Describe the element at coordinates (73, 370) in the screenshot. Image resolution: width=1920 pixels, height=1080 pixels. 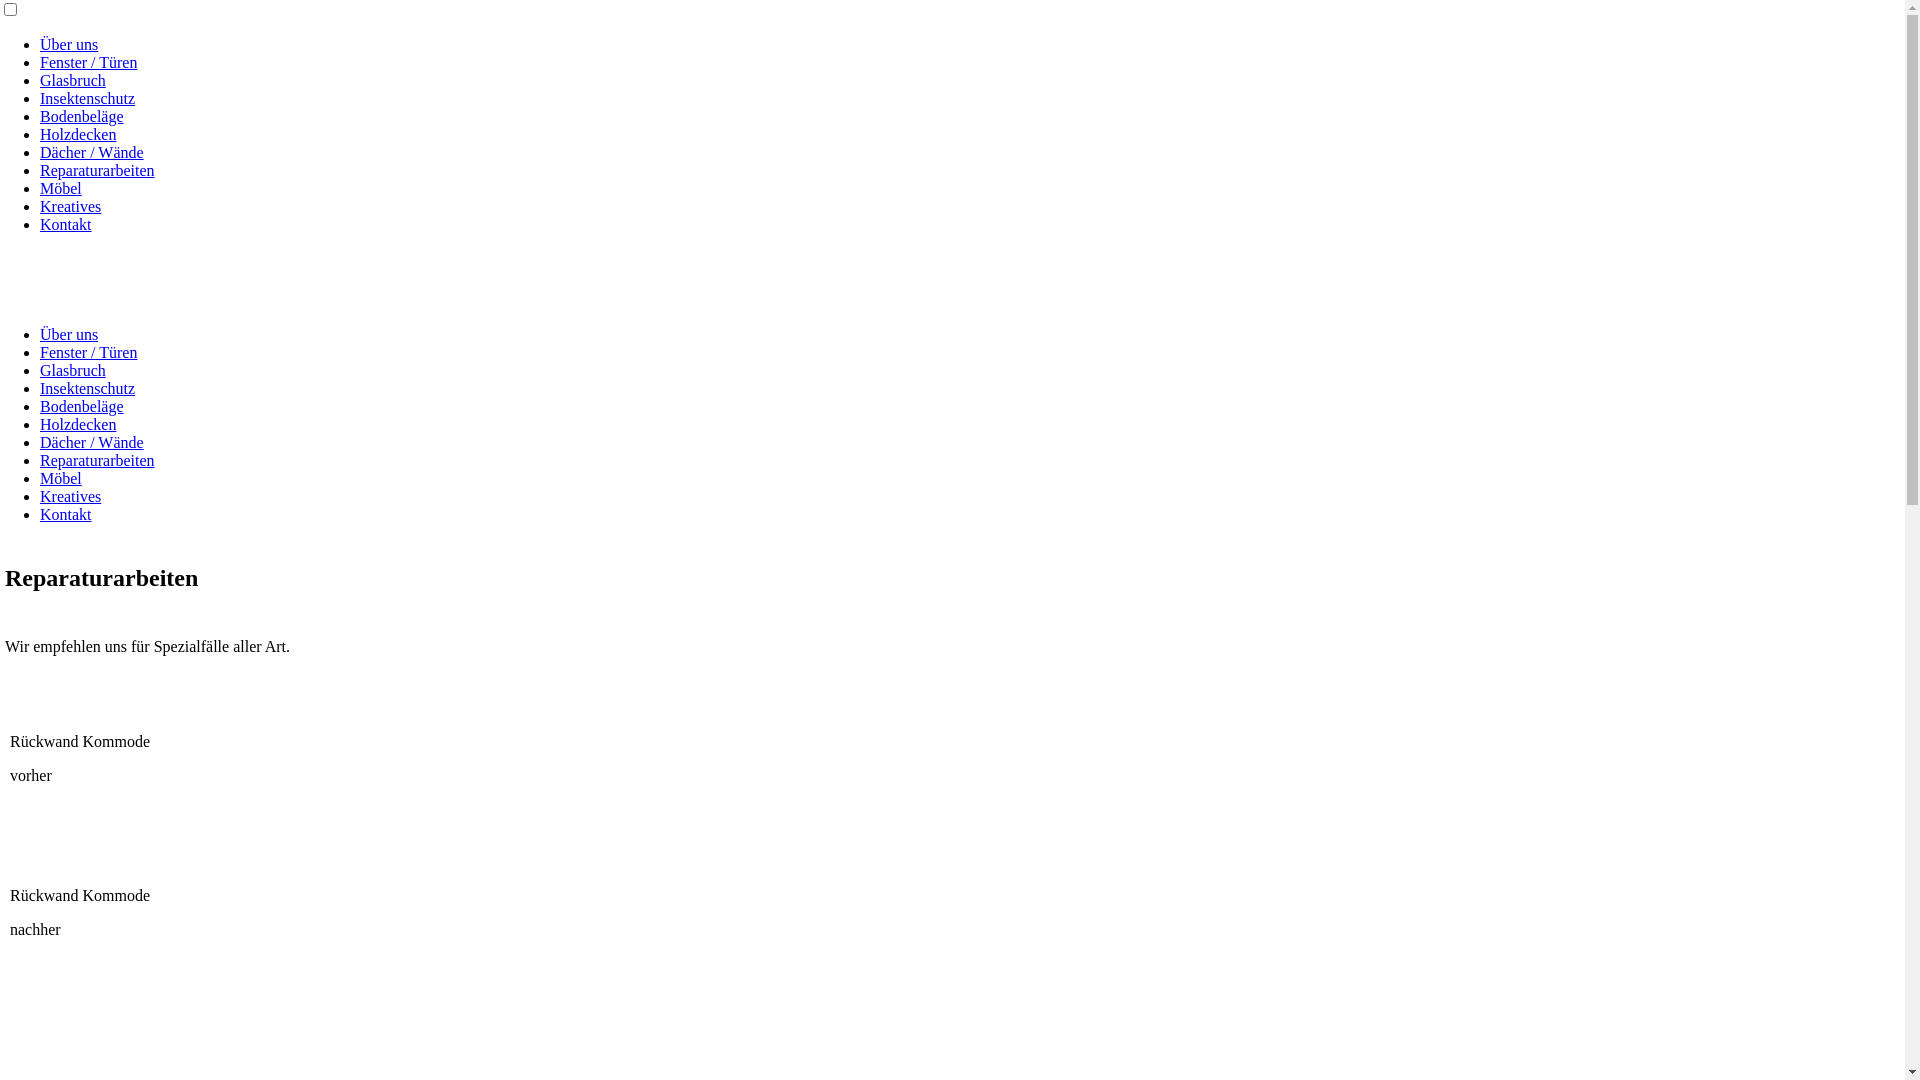
I see `Glasbruch` at that location.